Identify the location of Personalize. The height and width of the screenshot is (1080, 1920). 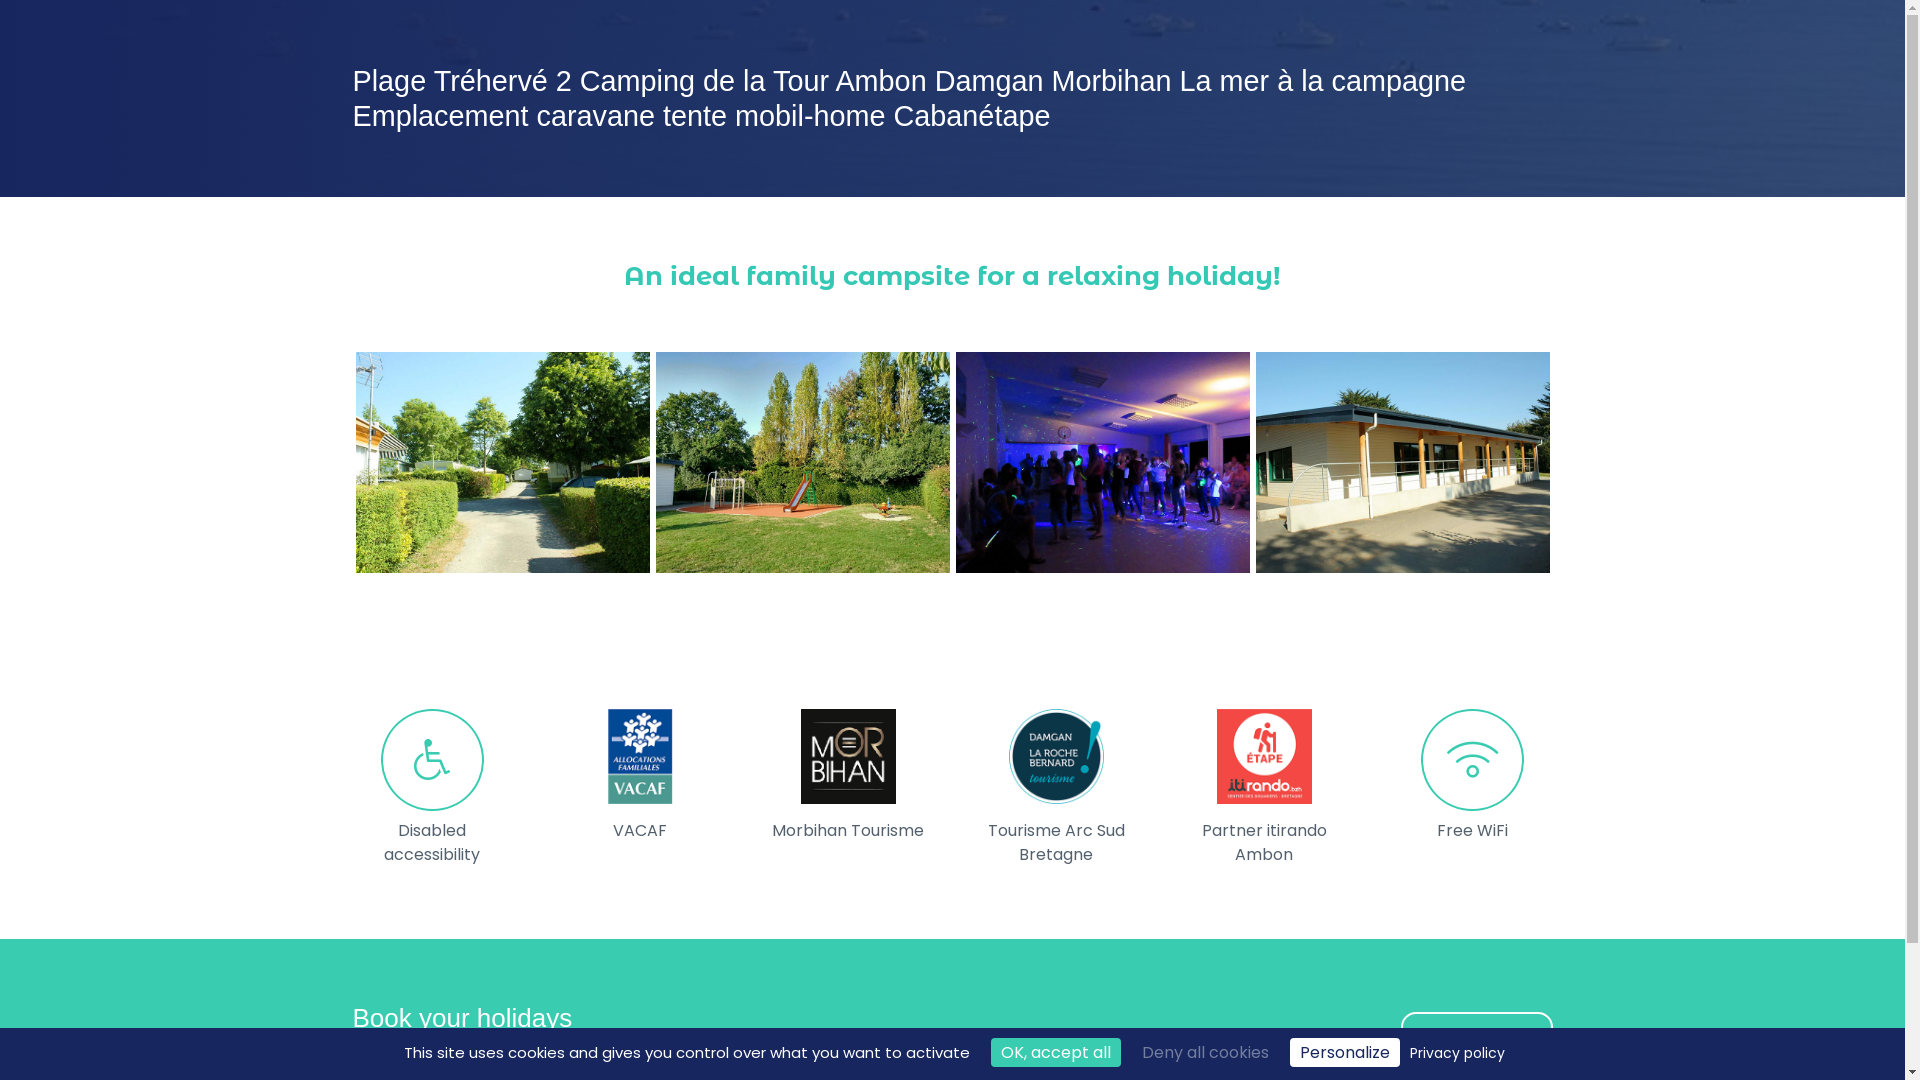
(1345, 1052).